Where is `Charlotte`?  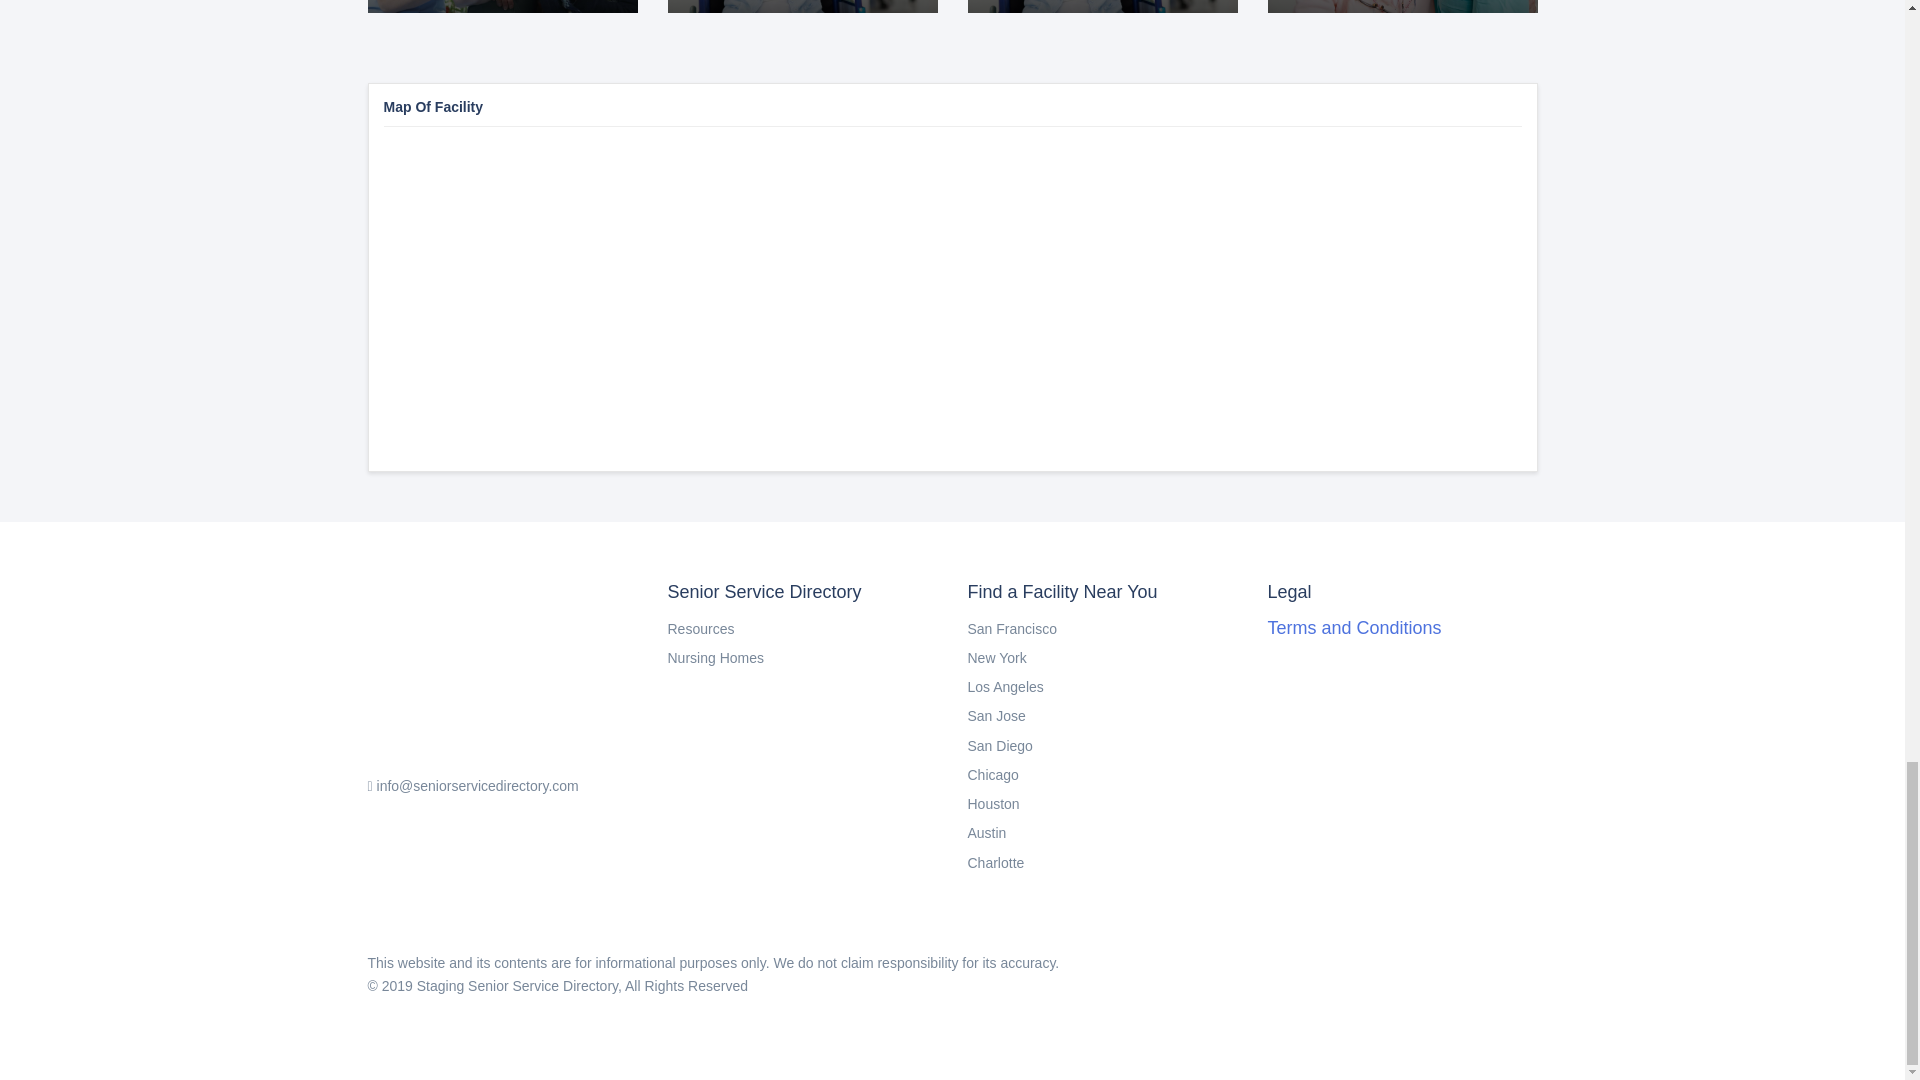 Charlotte is located at coordinates (1000, 745).